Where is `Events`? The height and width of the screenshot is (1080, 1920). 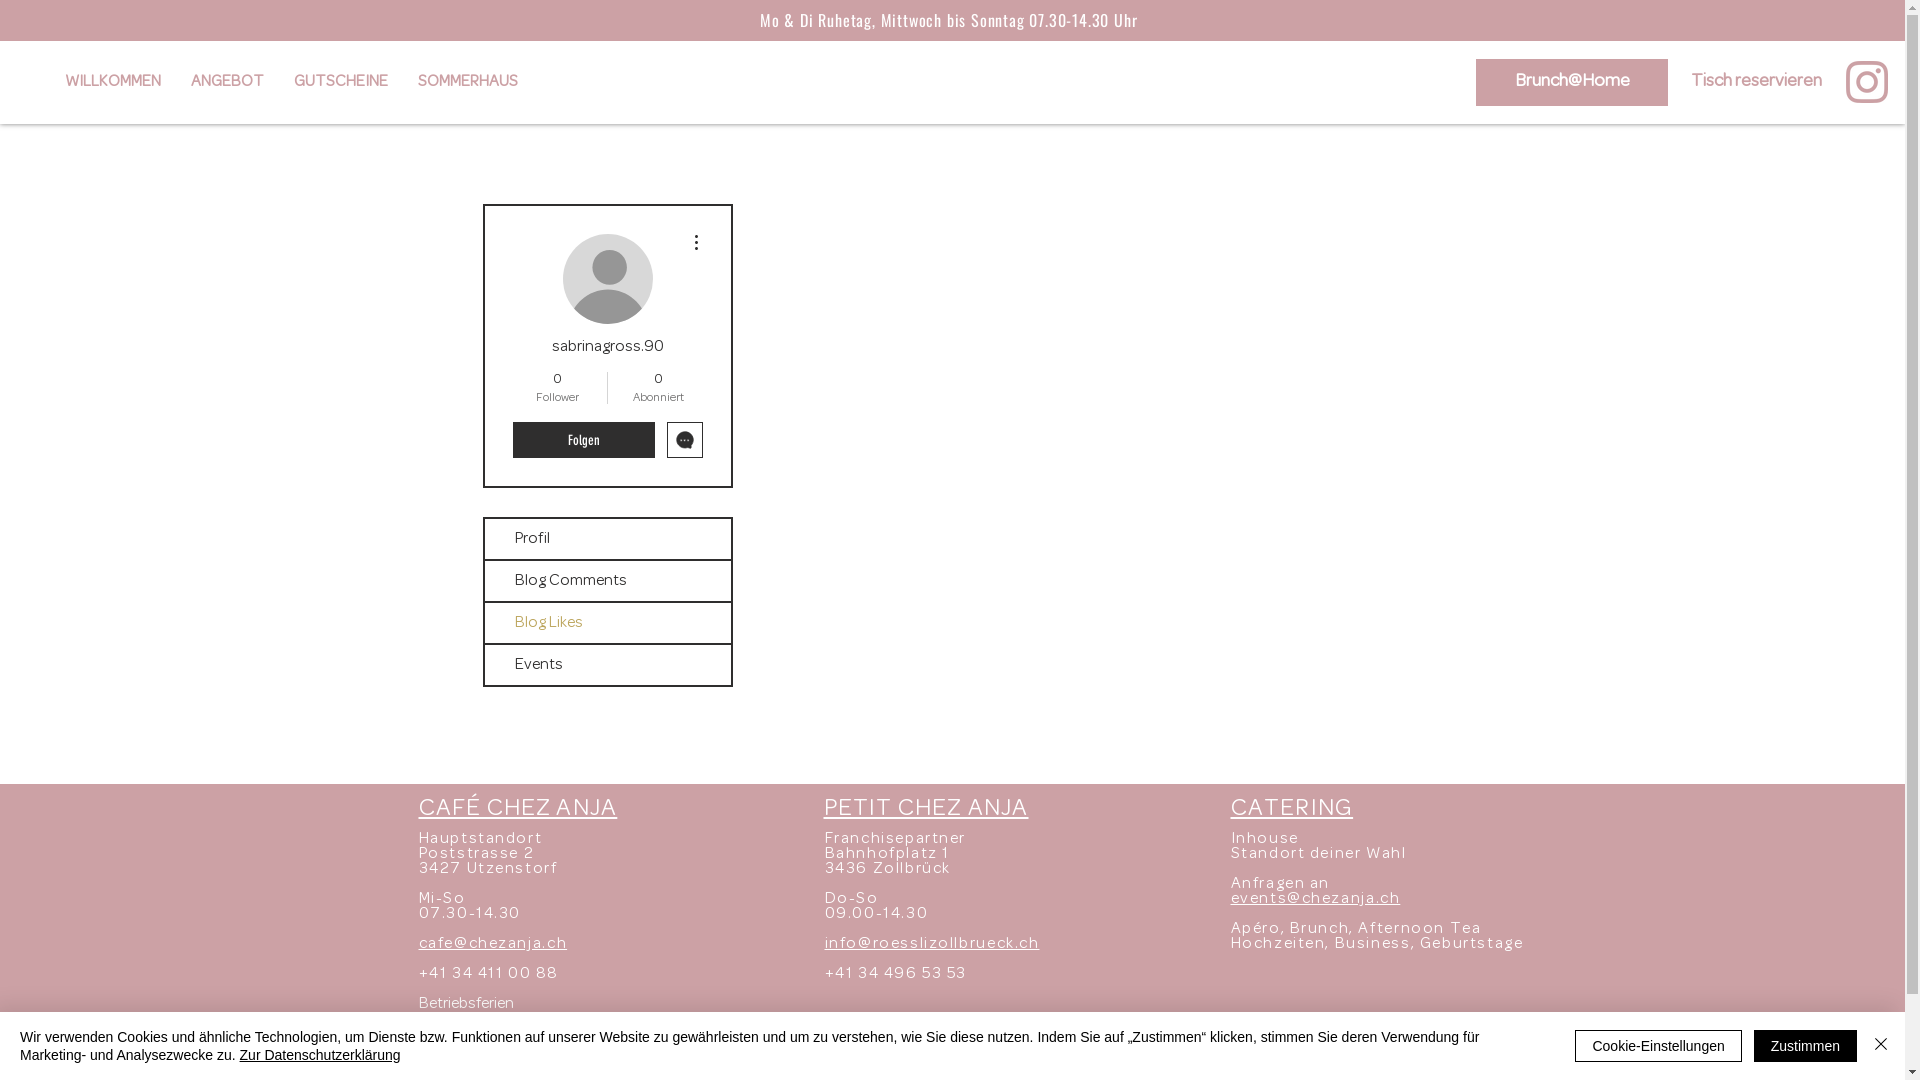 Events is located at coordinates (607, 665).